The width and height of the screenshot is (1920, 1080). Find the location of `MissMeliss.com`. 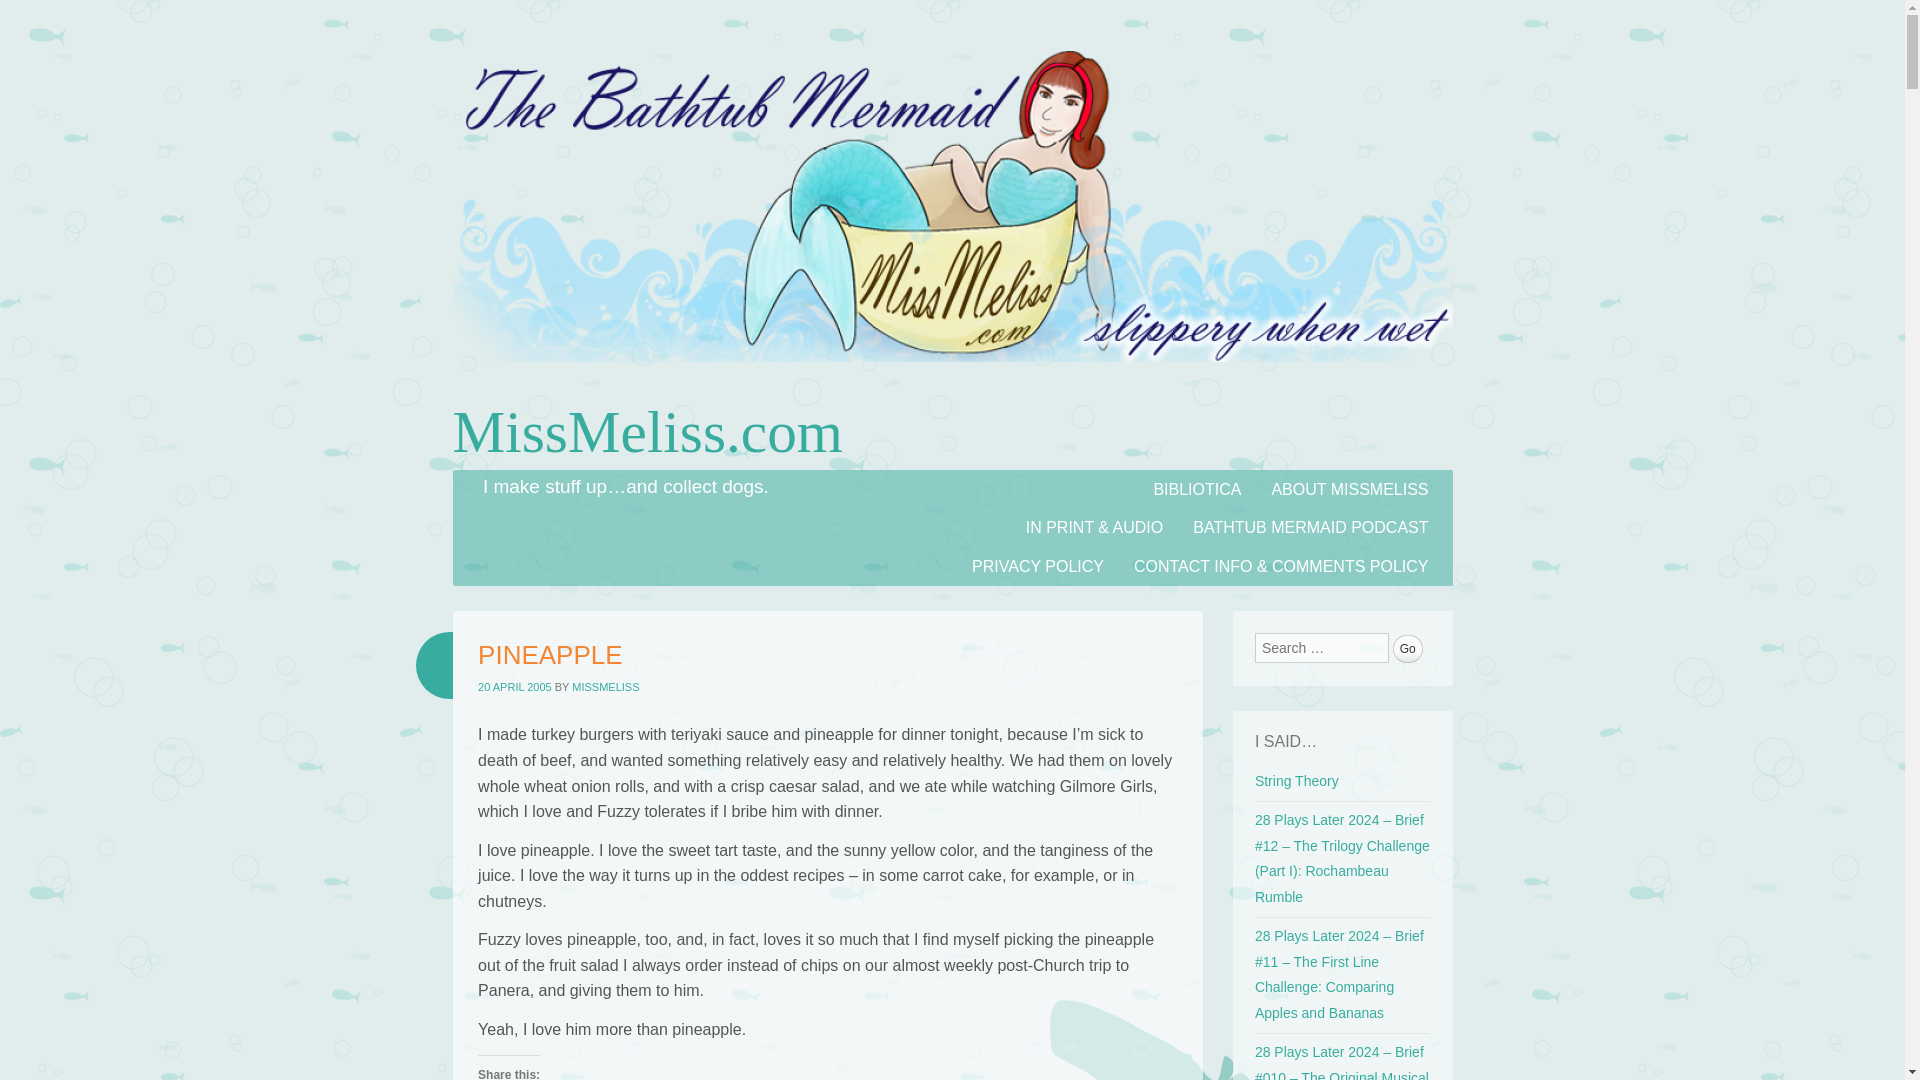

MissMeliss.com is located at coordinates (951, 382).